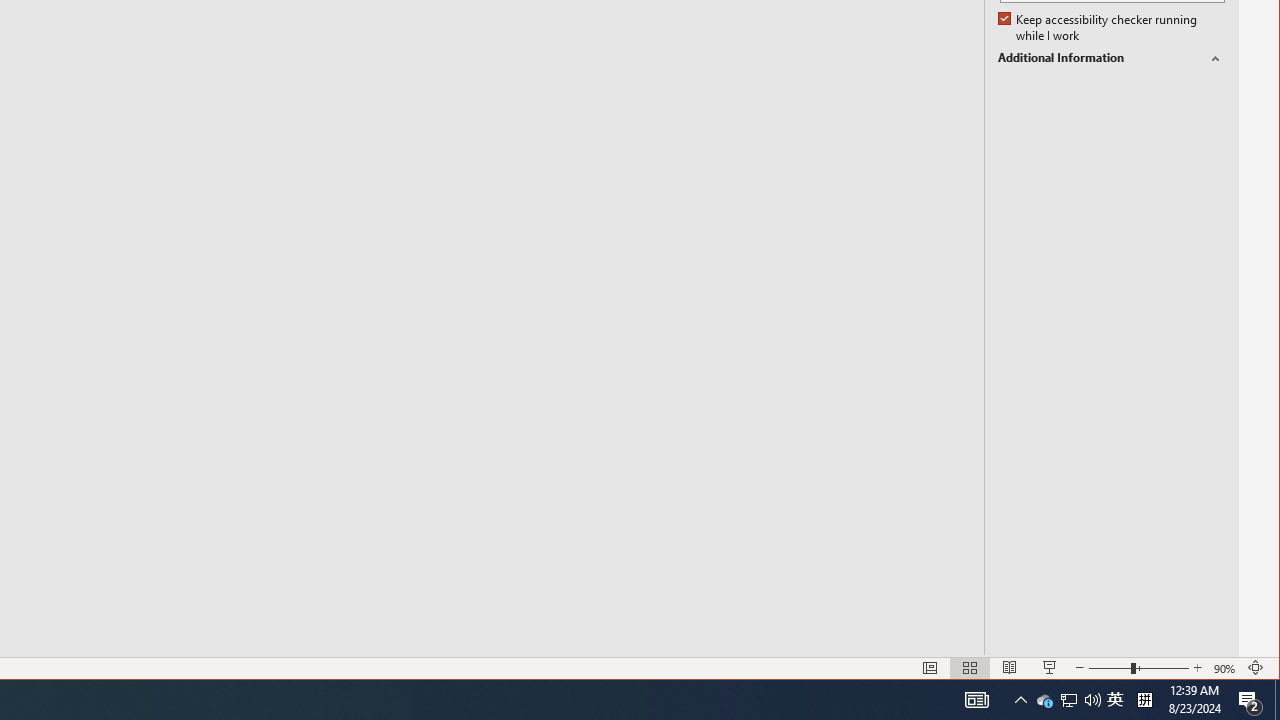 The image size is (1280, 720). Describe the element at coordinates (1044, 700) in the screenshot. I see `Zoom 90%` at that location.